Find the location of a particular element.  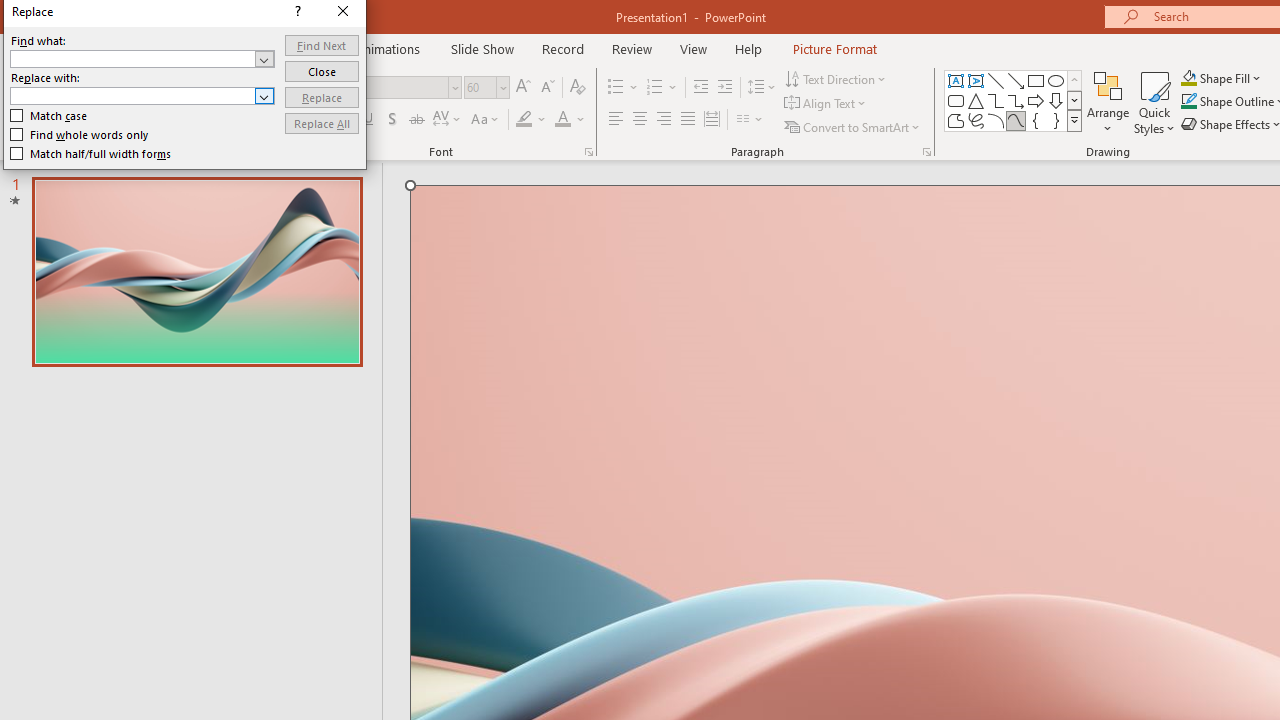

Picture Format is located at coordinates (834, 48).